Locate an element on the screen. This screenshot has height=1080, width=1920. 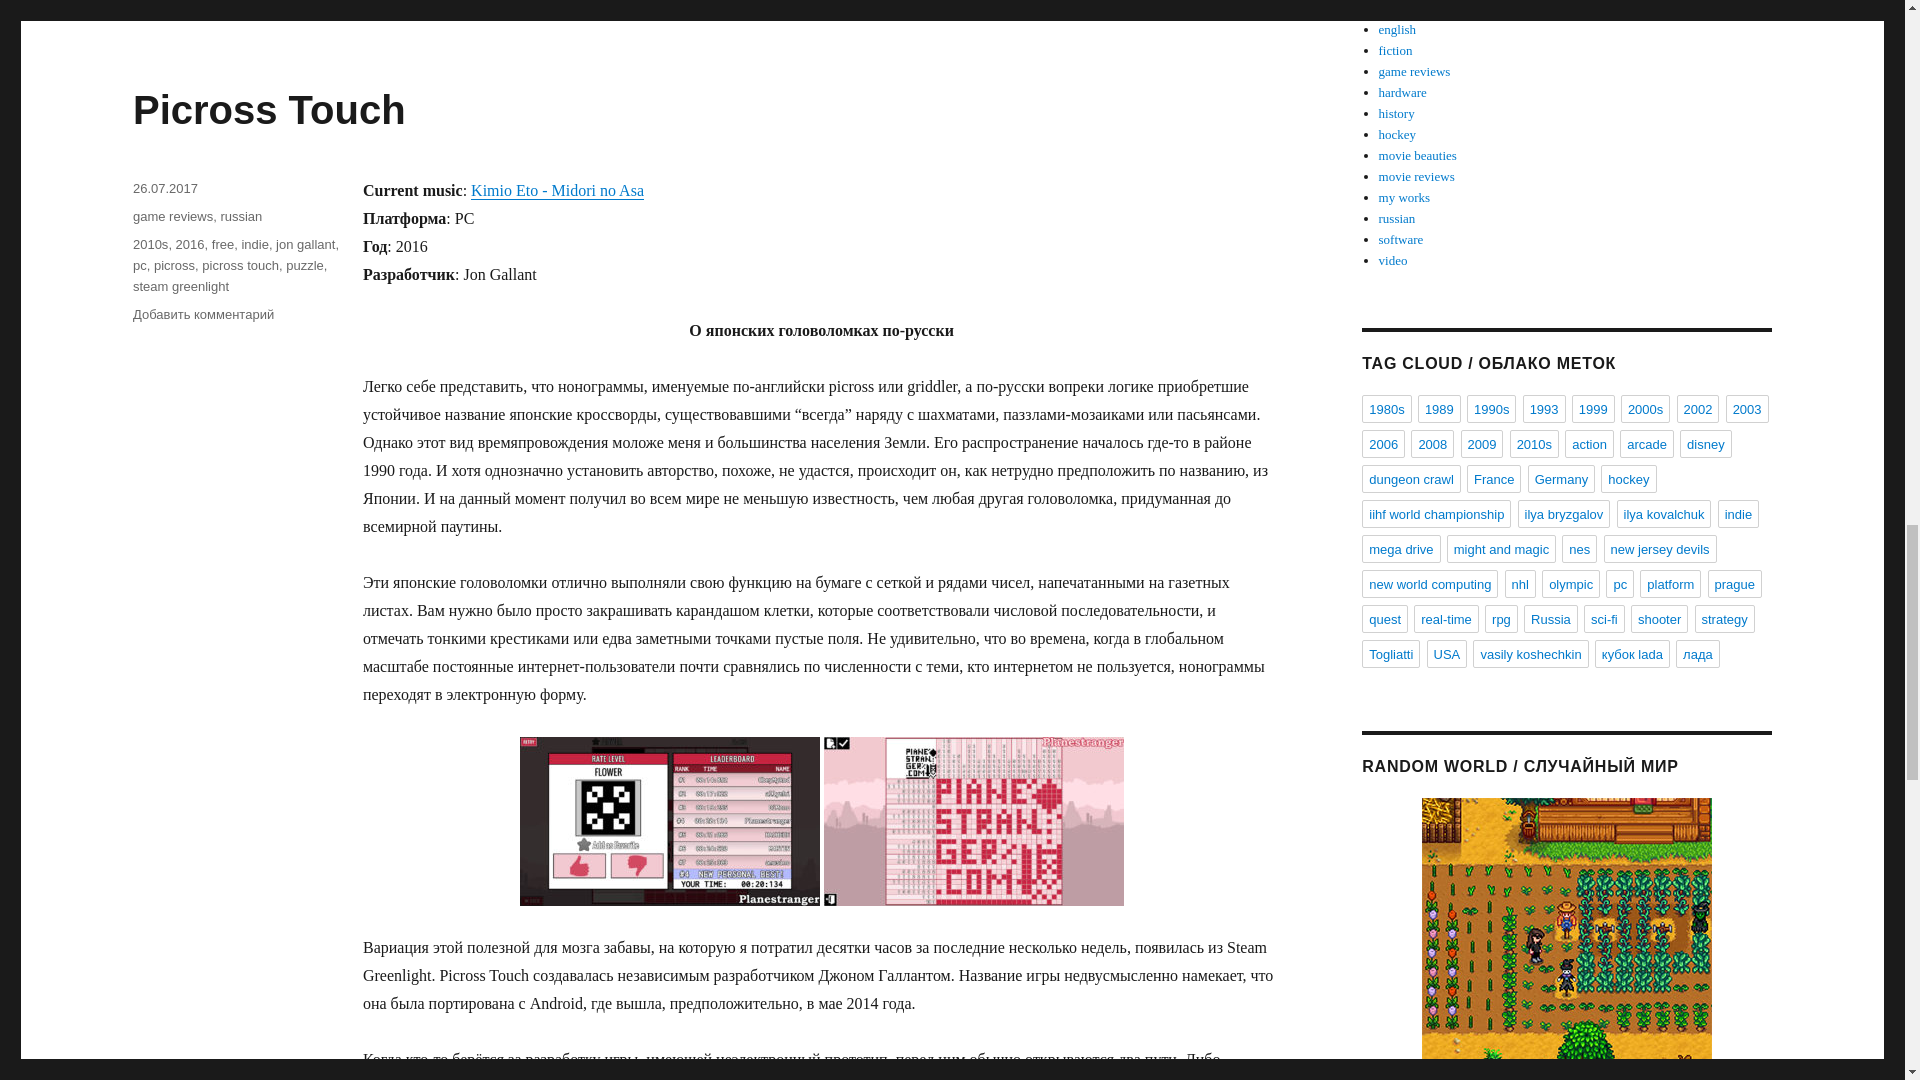
Picross Touch is located at coordinates (268, 109).